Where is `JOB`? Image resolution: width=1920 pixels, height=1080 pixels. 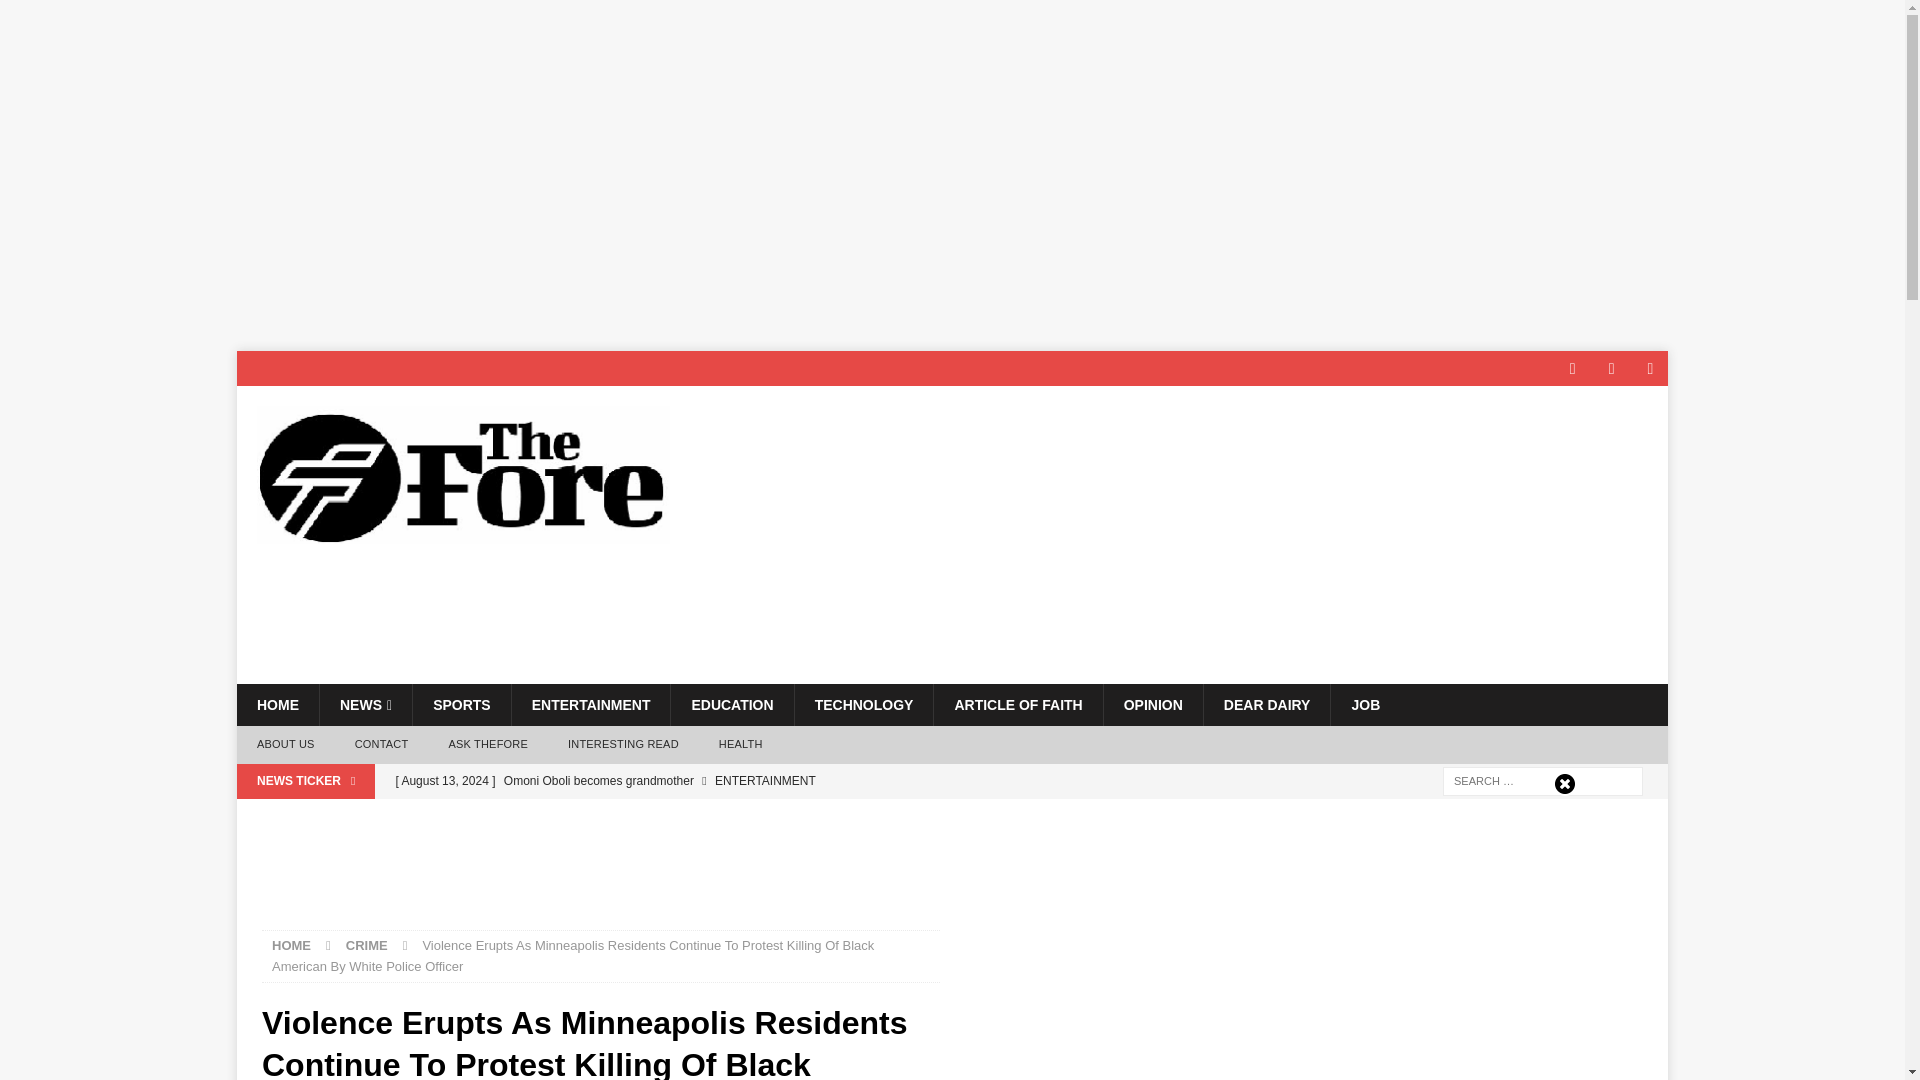
JOB is located at coordinates (1364, 704).